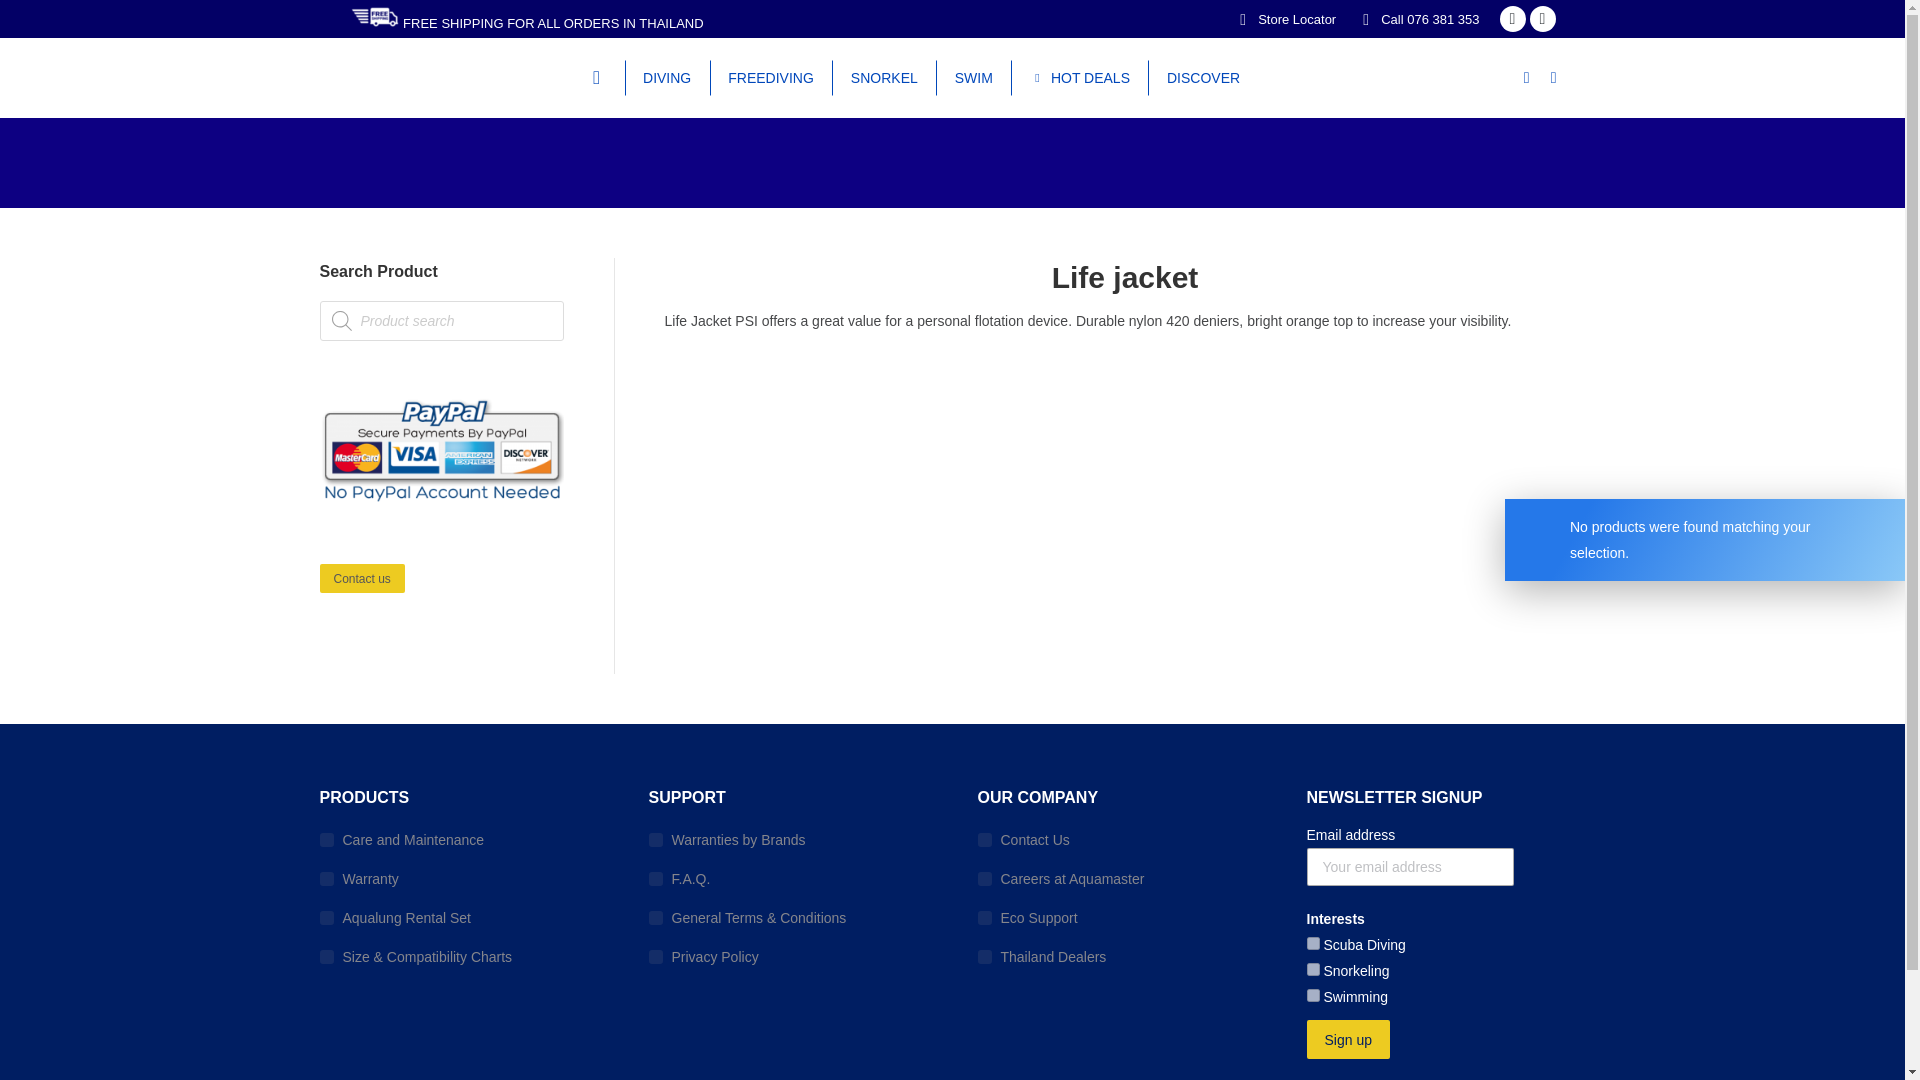  What do you see at coordinates (1429, 19) in the screenshot?
I see `Call 076 381 353` at bounding box center [1429, 19].